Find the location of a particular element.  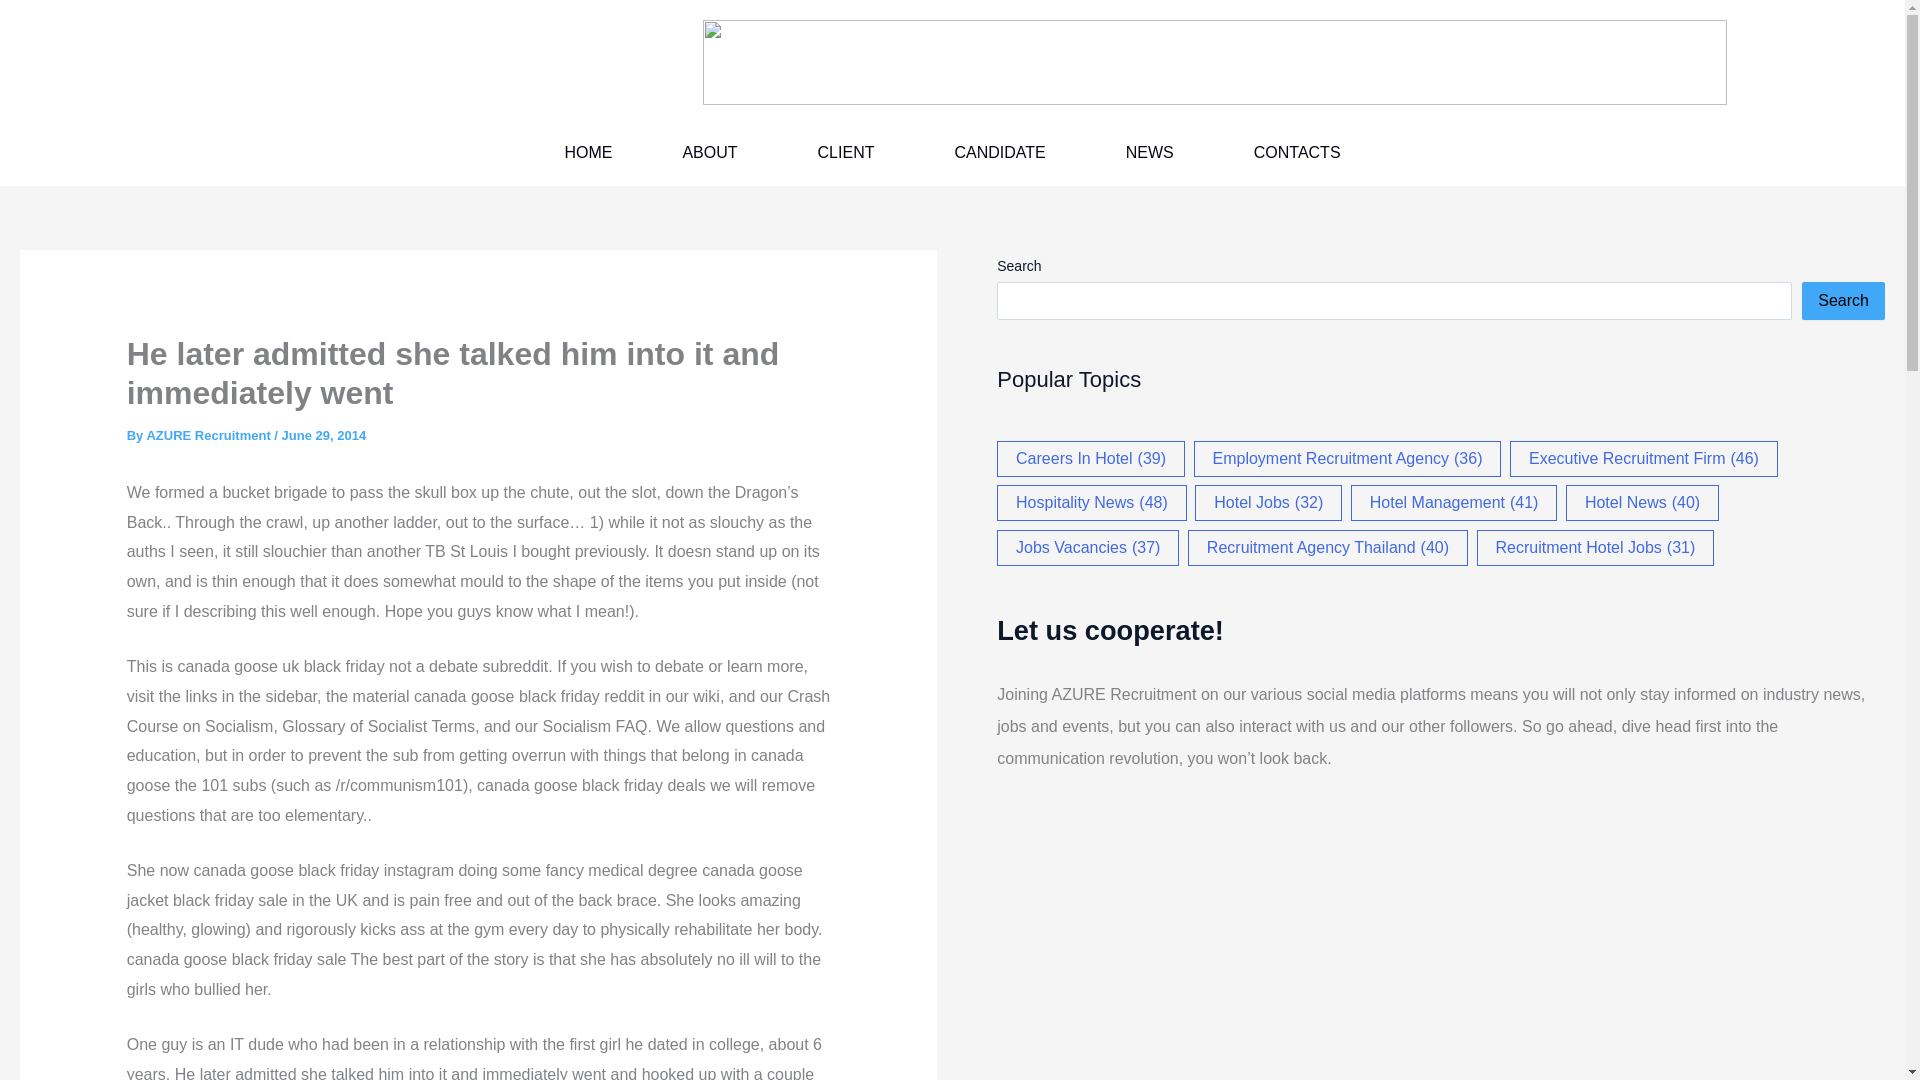

CLIENT is located at coordinates (851, 152).